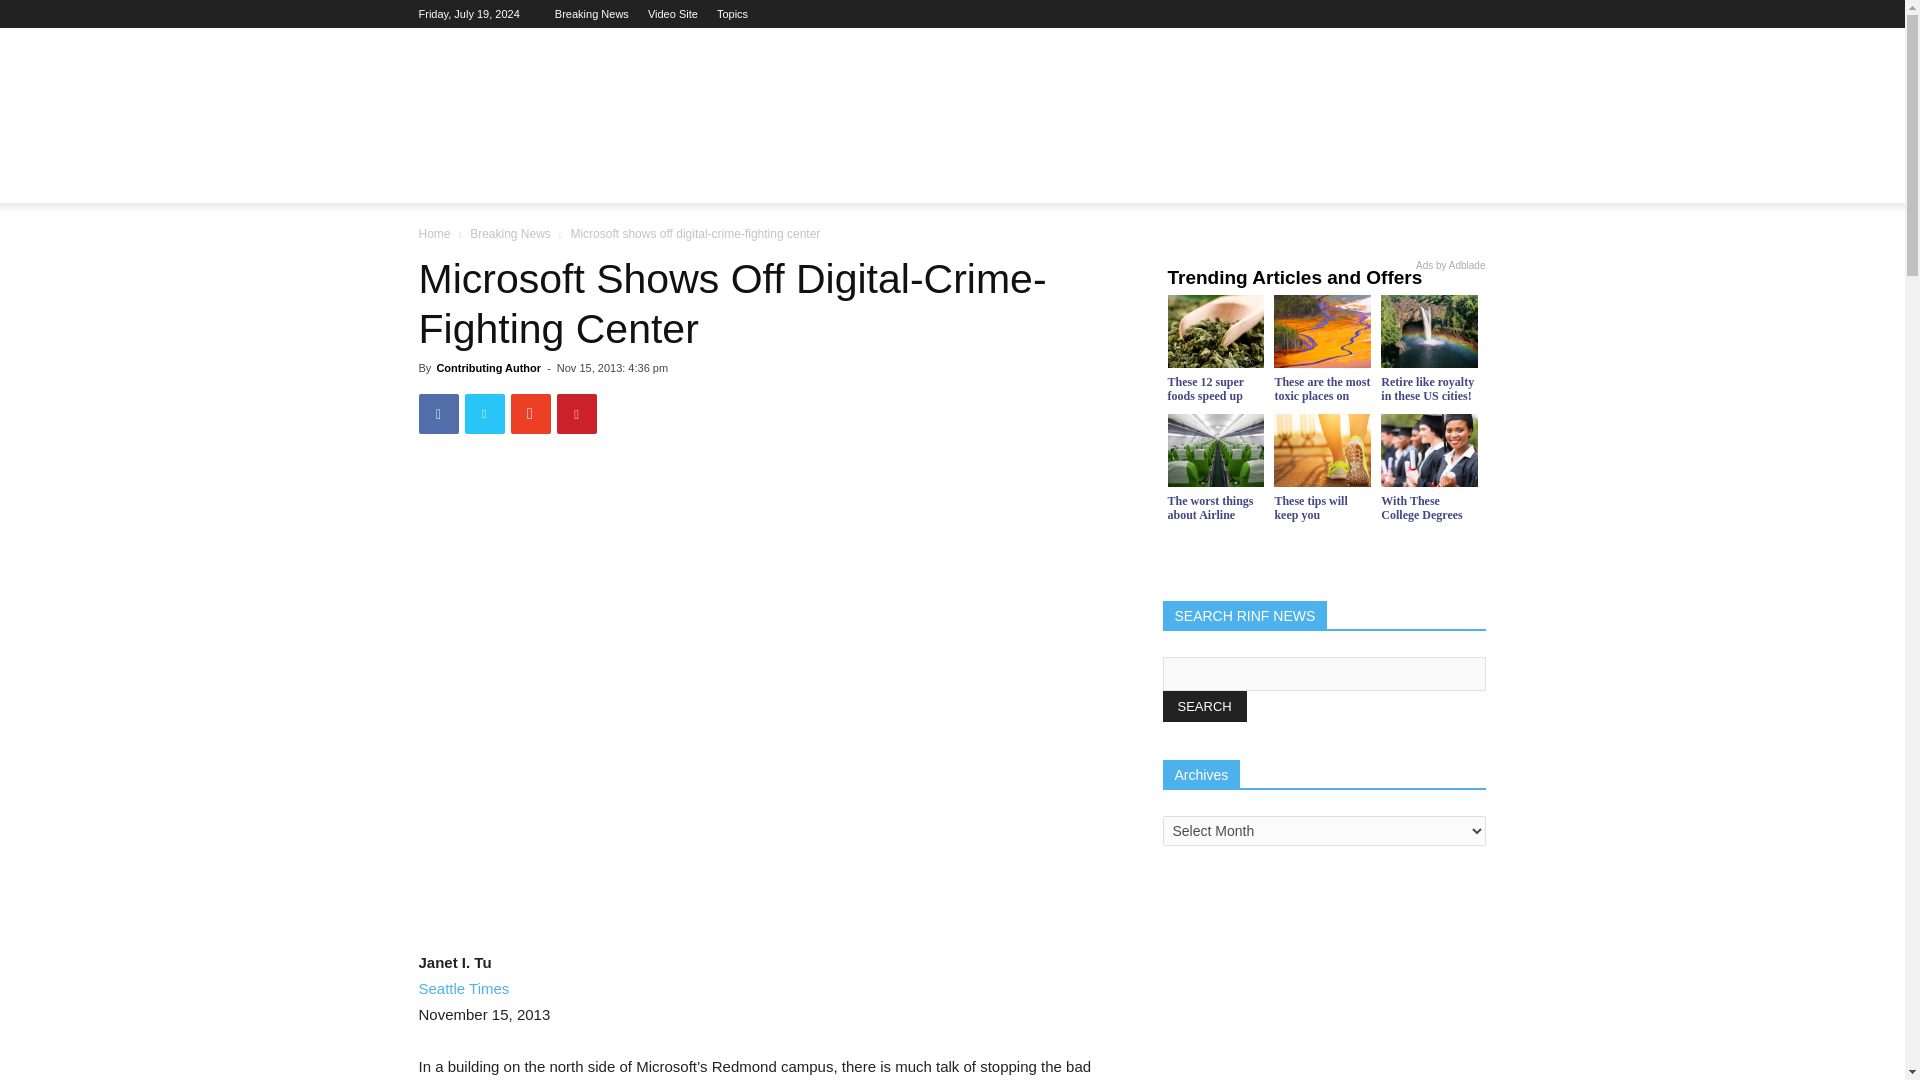 This screenshot has width=1920, height=1080. I want to click on Home, so click(434, 233).